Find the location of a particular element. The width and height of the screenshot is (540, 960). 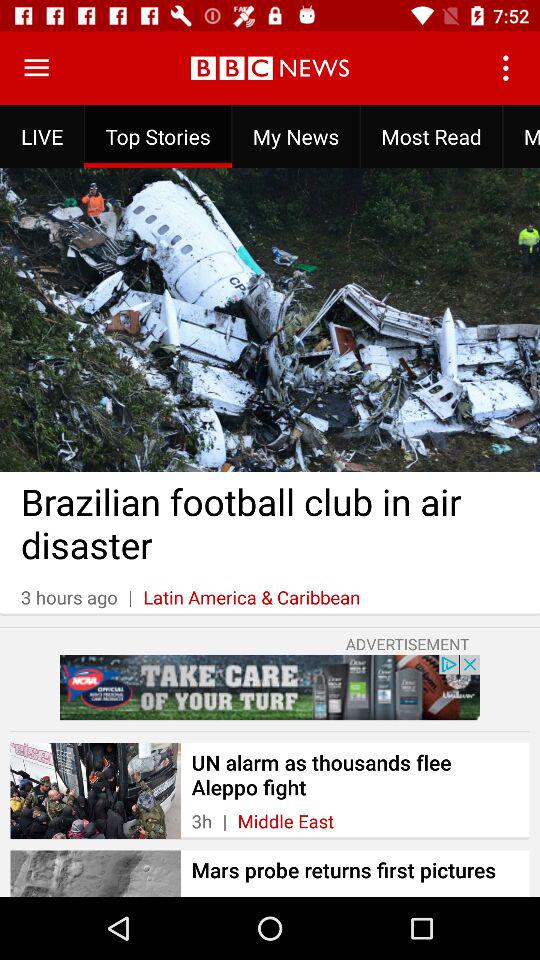

advertisement link is located at coordinates (270, 687).